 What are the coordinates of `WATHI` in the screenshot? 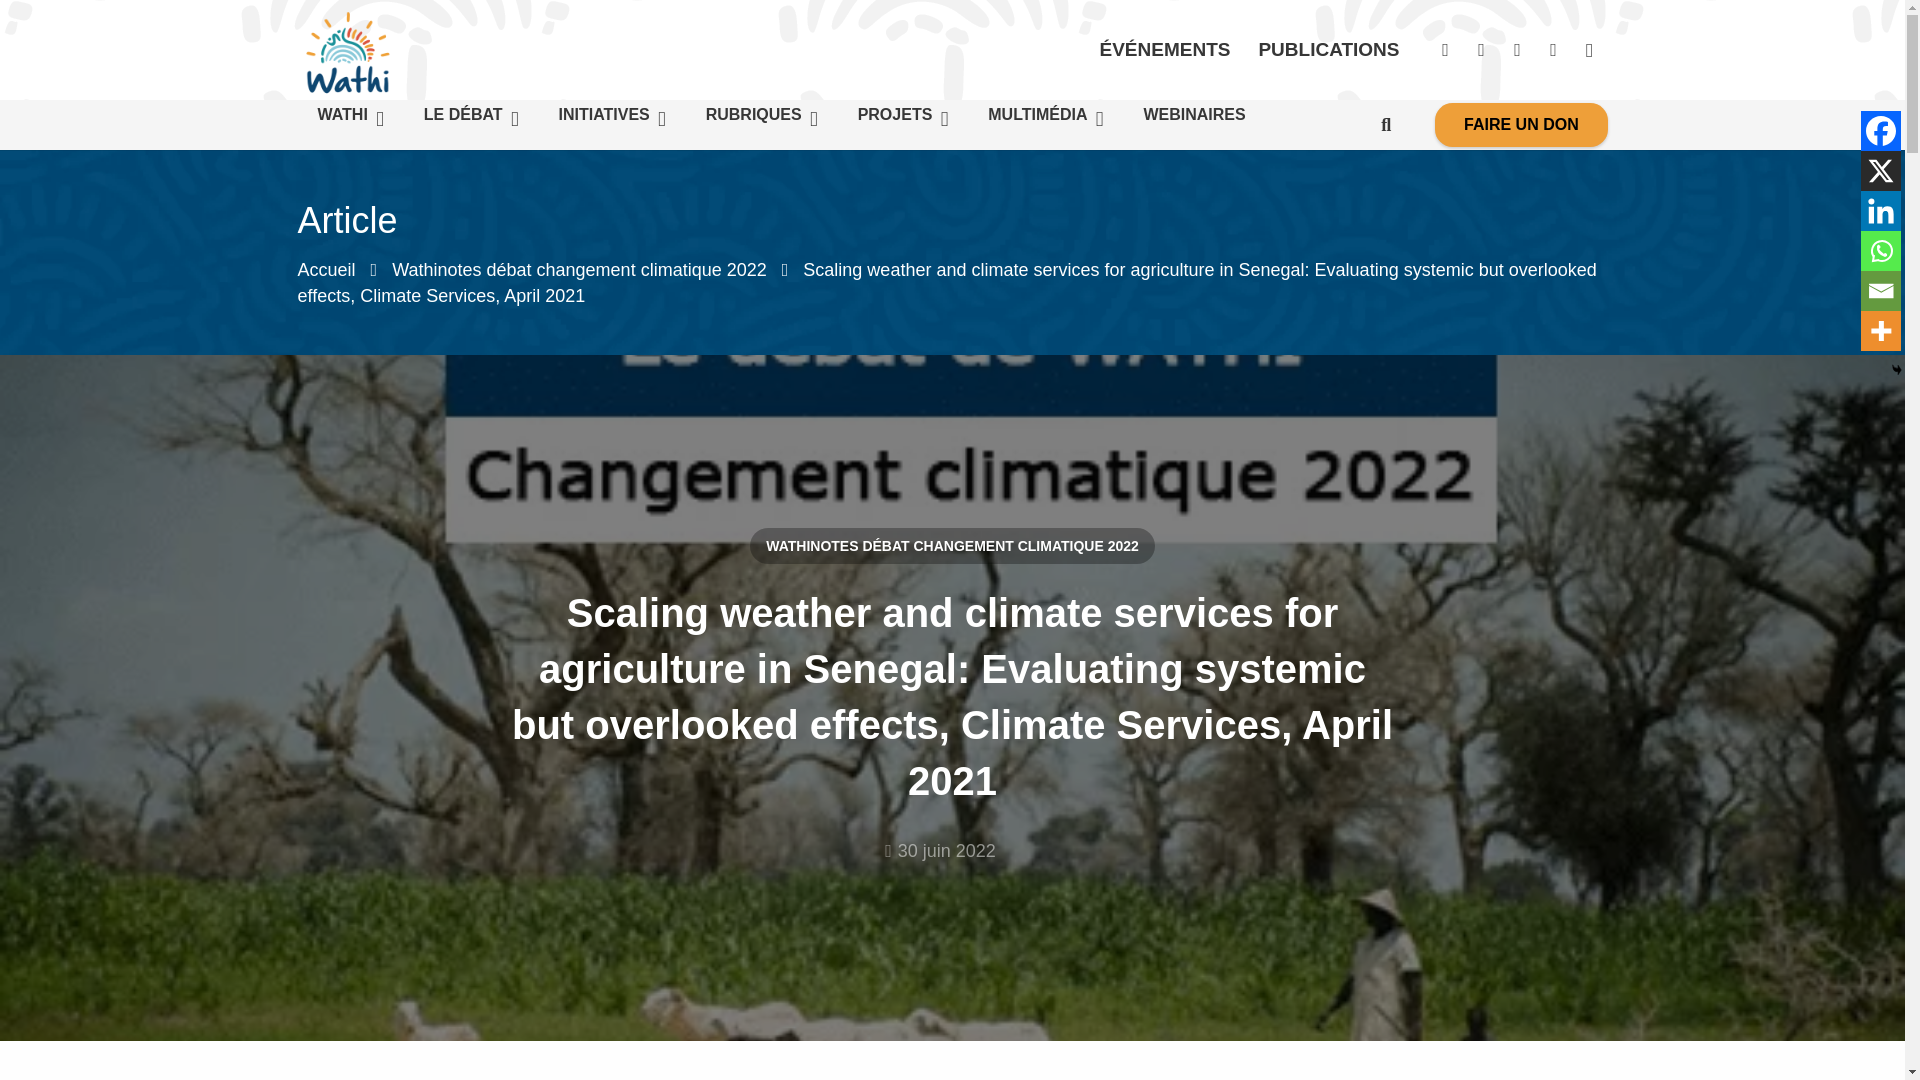 It's located at (350, 119).